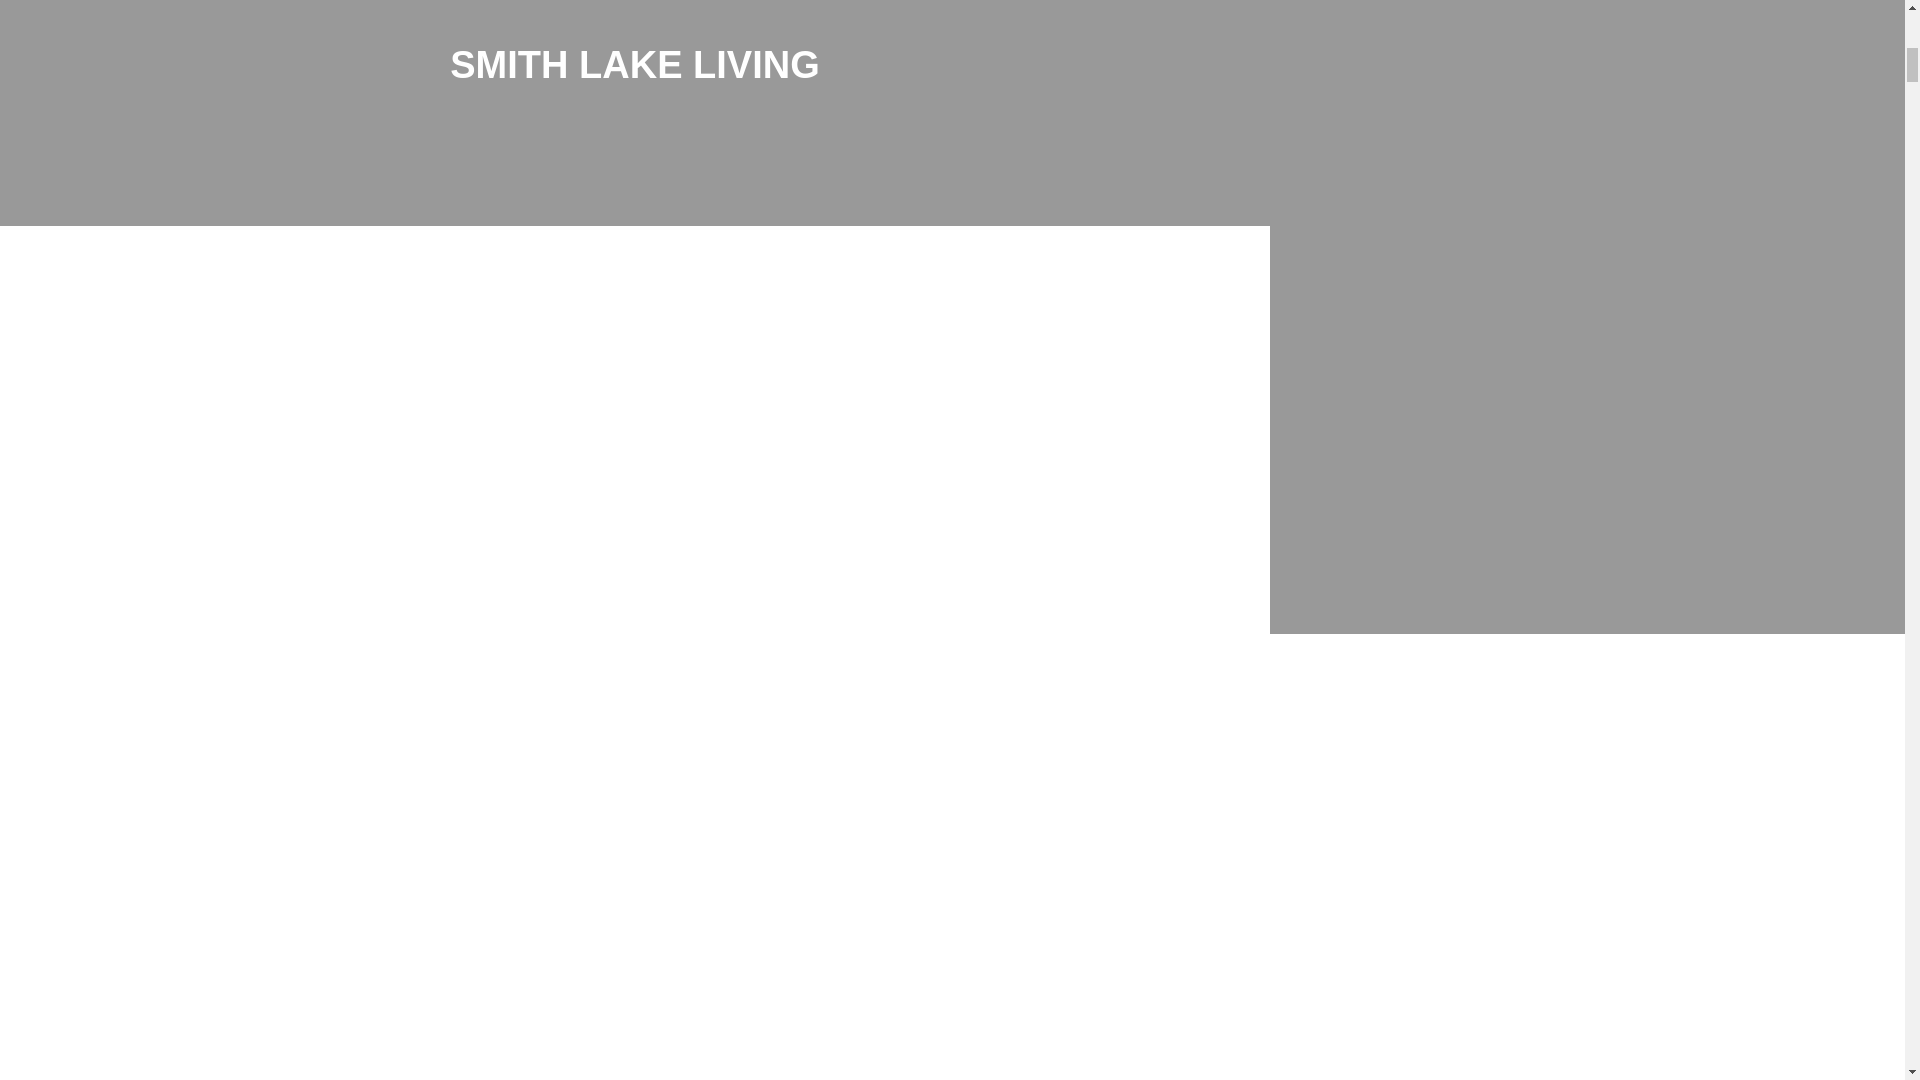 This screenshot has height=1080, width=1920. What do you see at coordinates (952, 730) in the screenshot?
I see `CAMPBELL BAY HOUSE` at bounding box center [952, 730].